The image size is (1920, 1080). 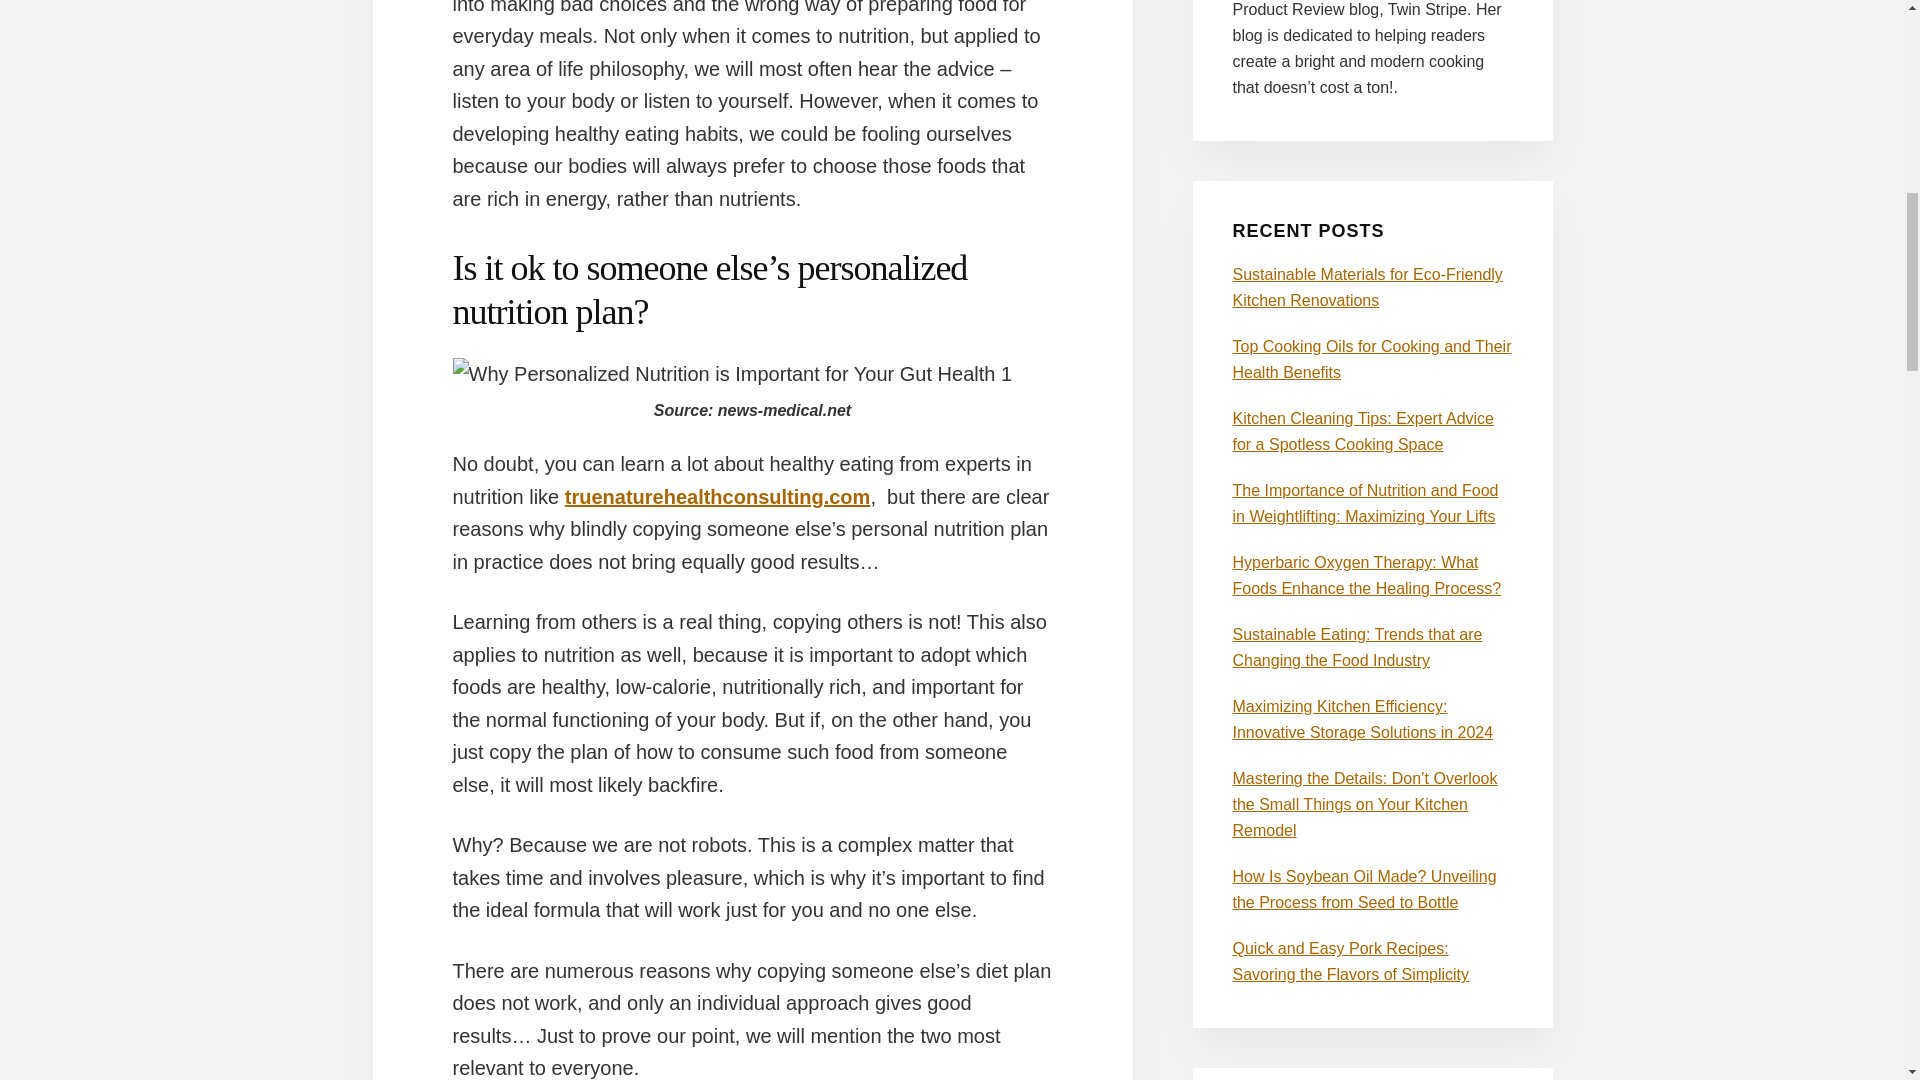 I want to click on Top Cooking Oils for Cooking and Their Health Benefits, so click(x=1372, y=360).